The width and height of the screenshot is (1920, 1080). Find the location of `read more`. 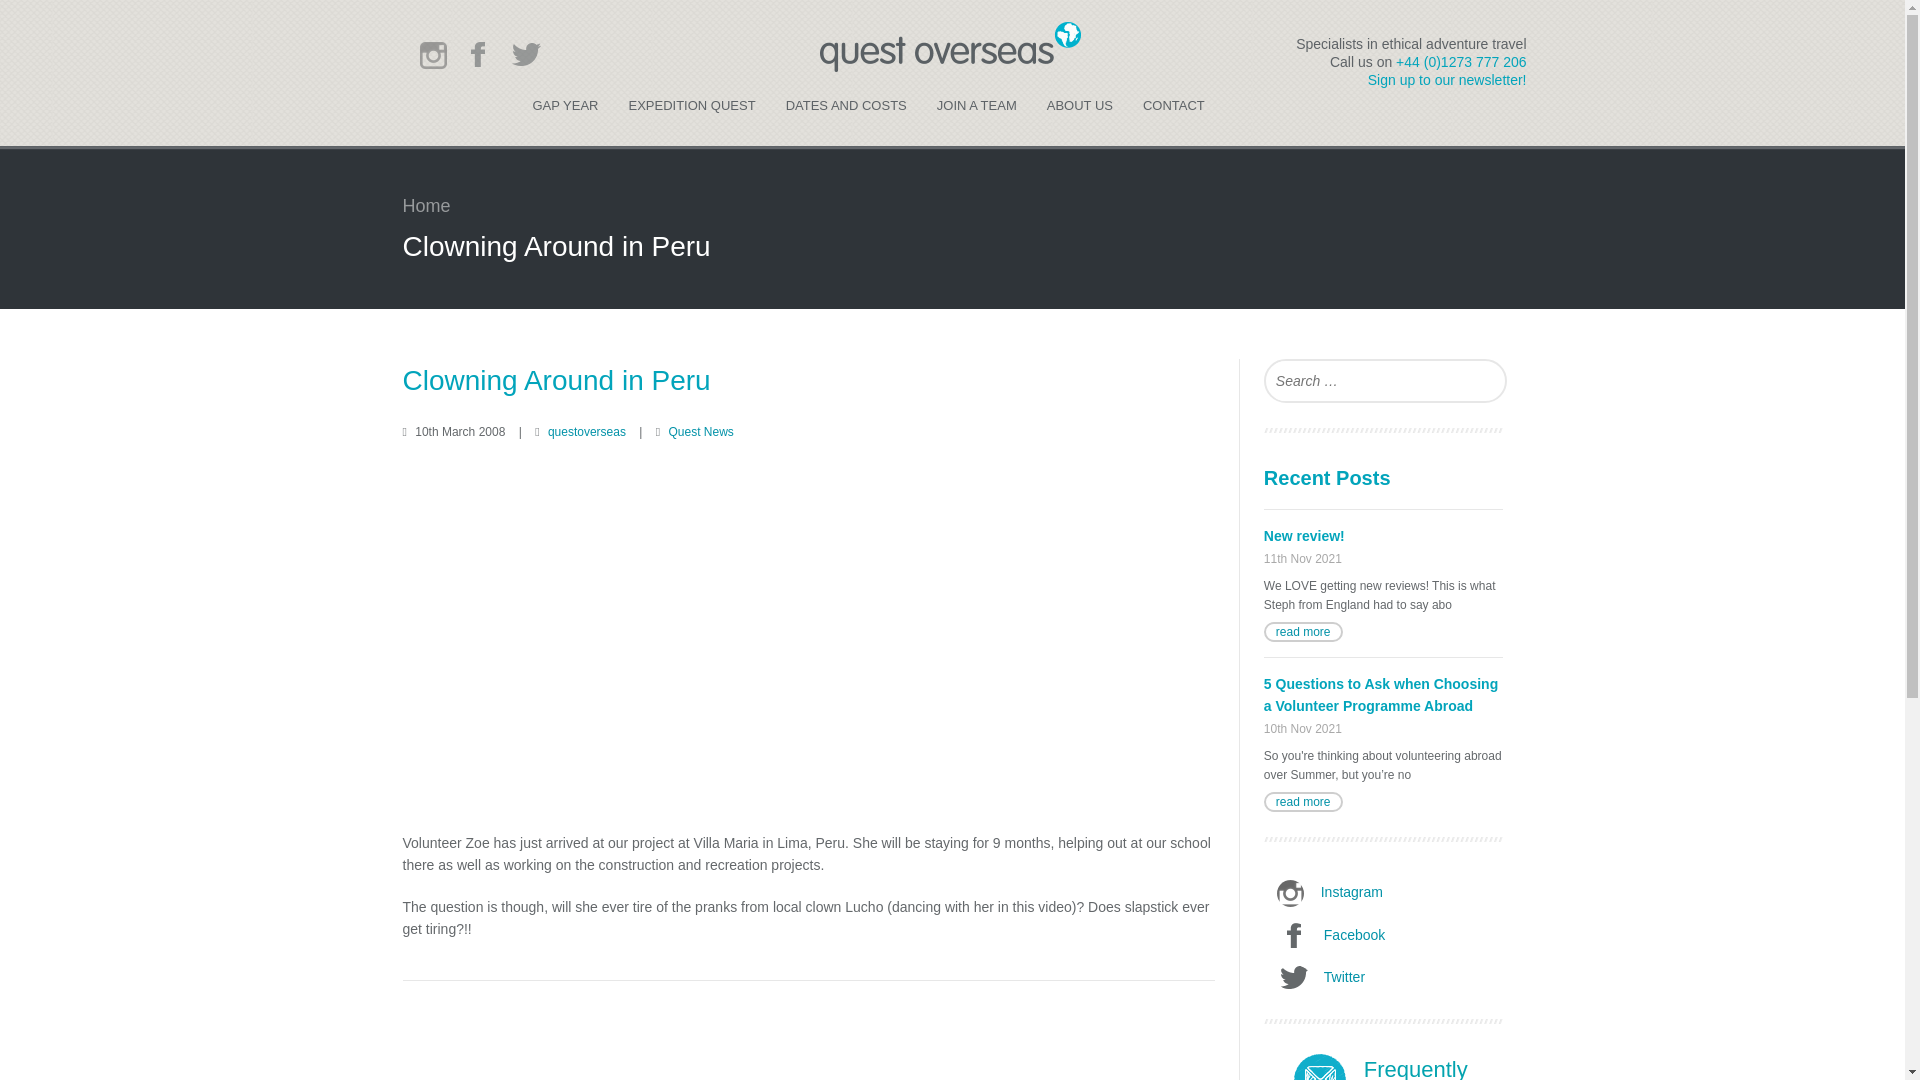

read more is located at coordinates (1388, 978).